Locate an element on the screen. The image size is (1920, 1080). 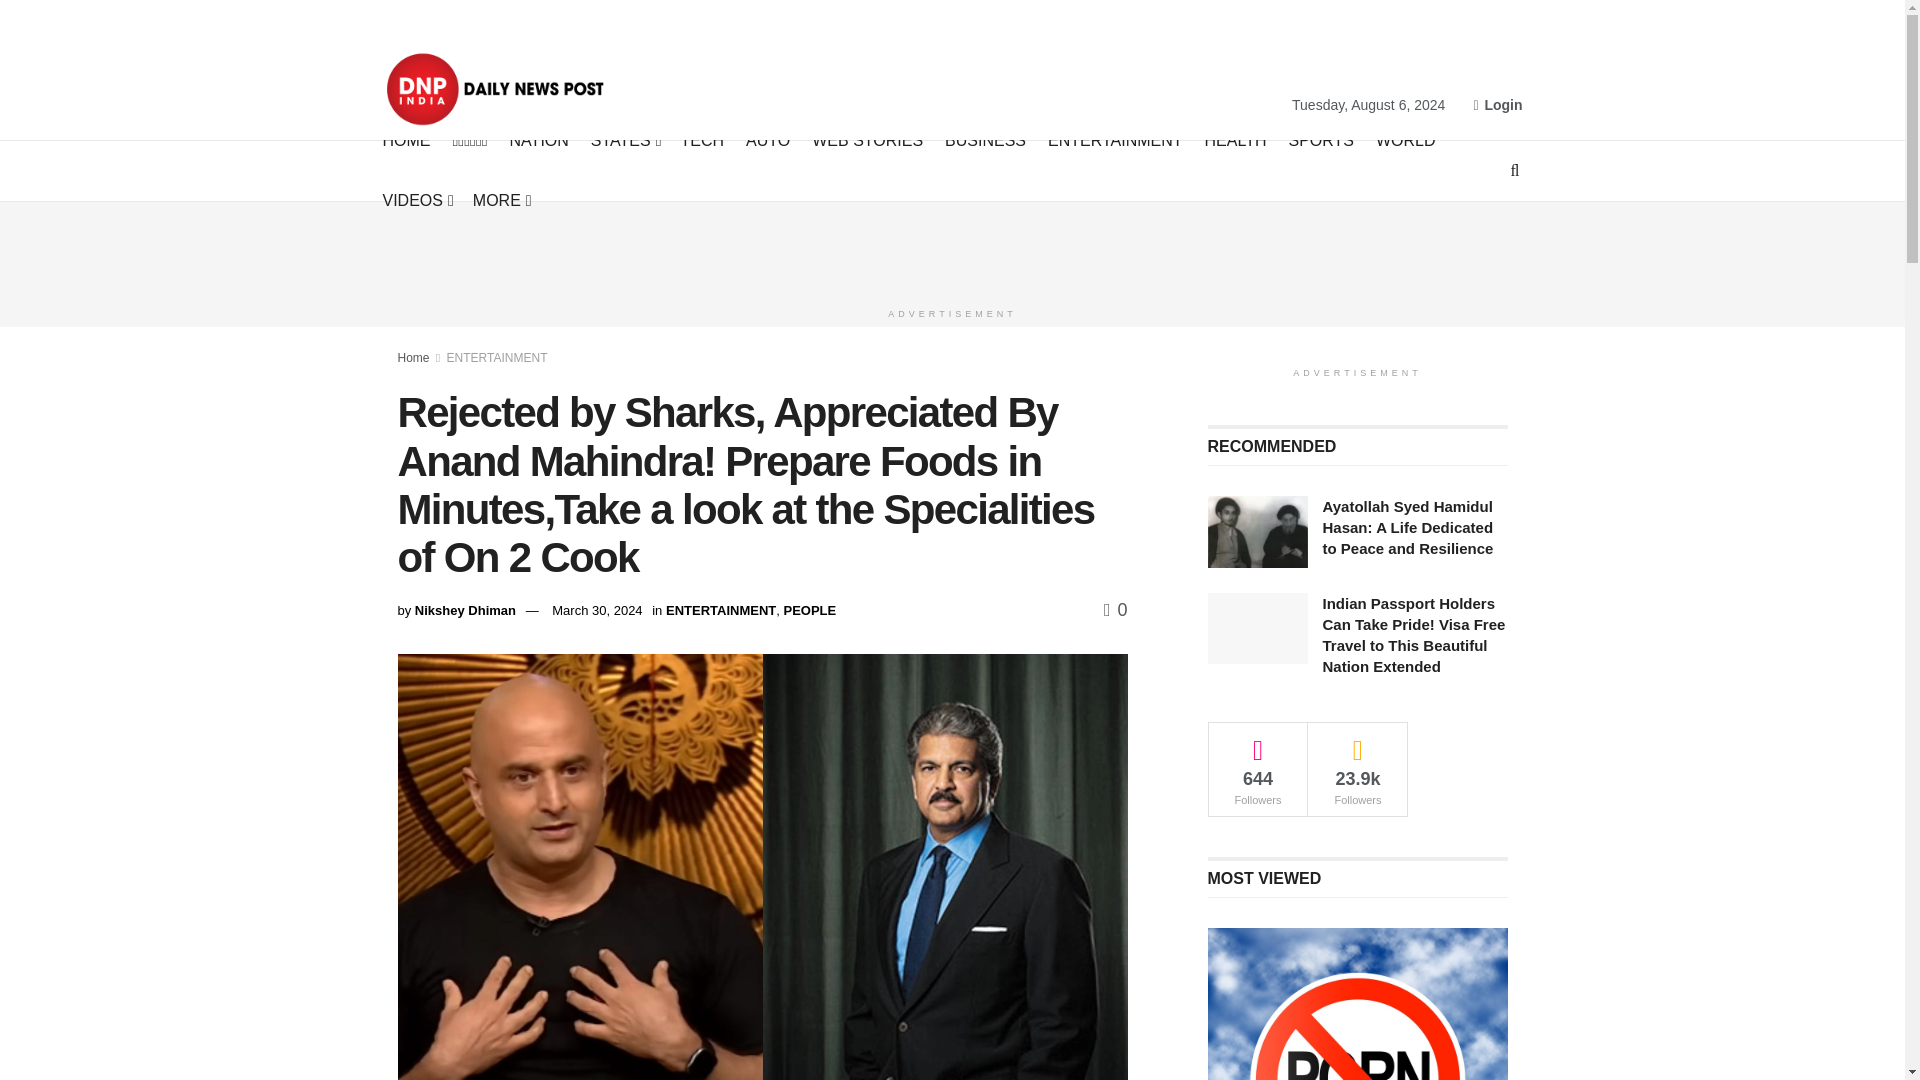
BUSINESS is located at coordinates (984, 140).